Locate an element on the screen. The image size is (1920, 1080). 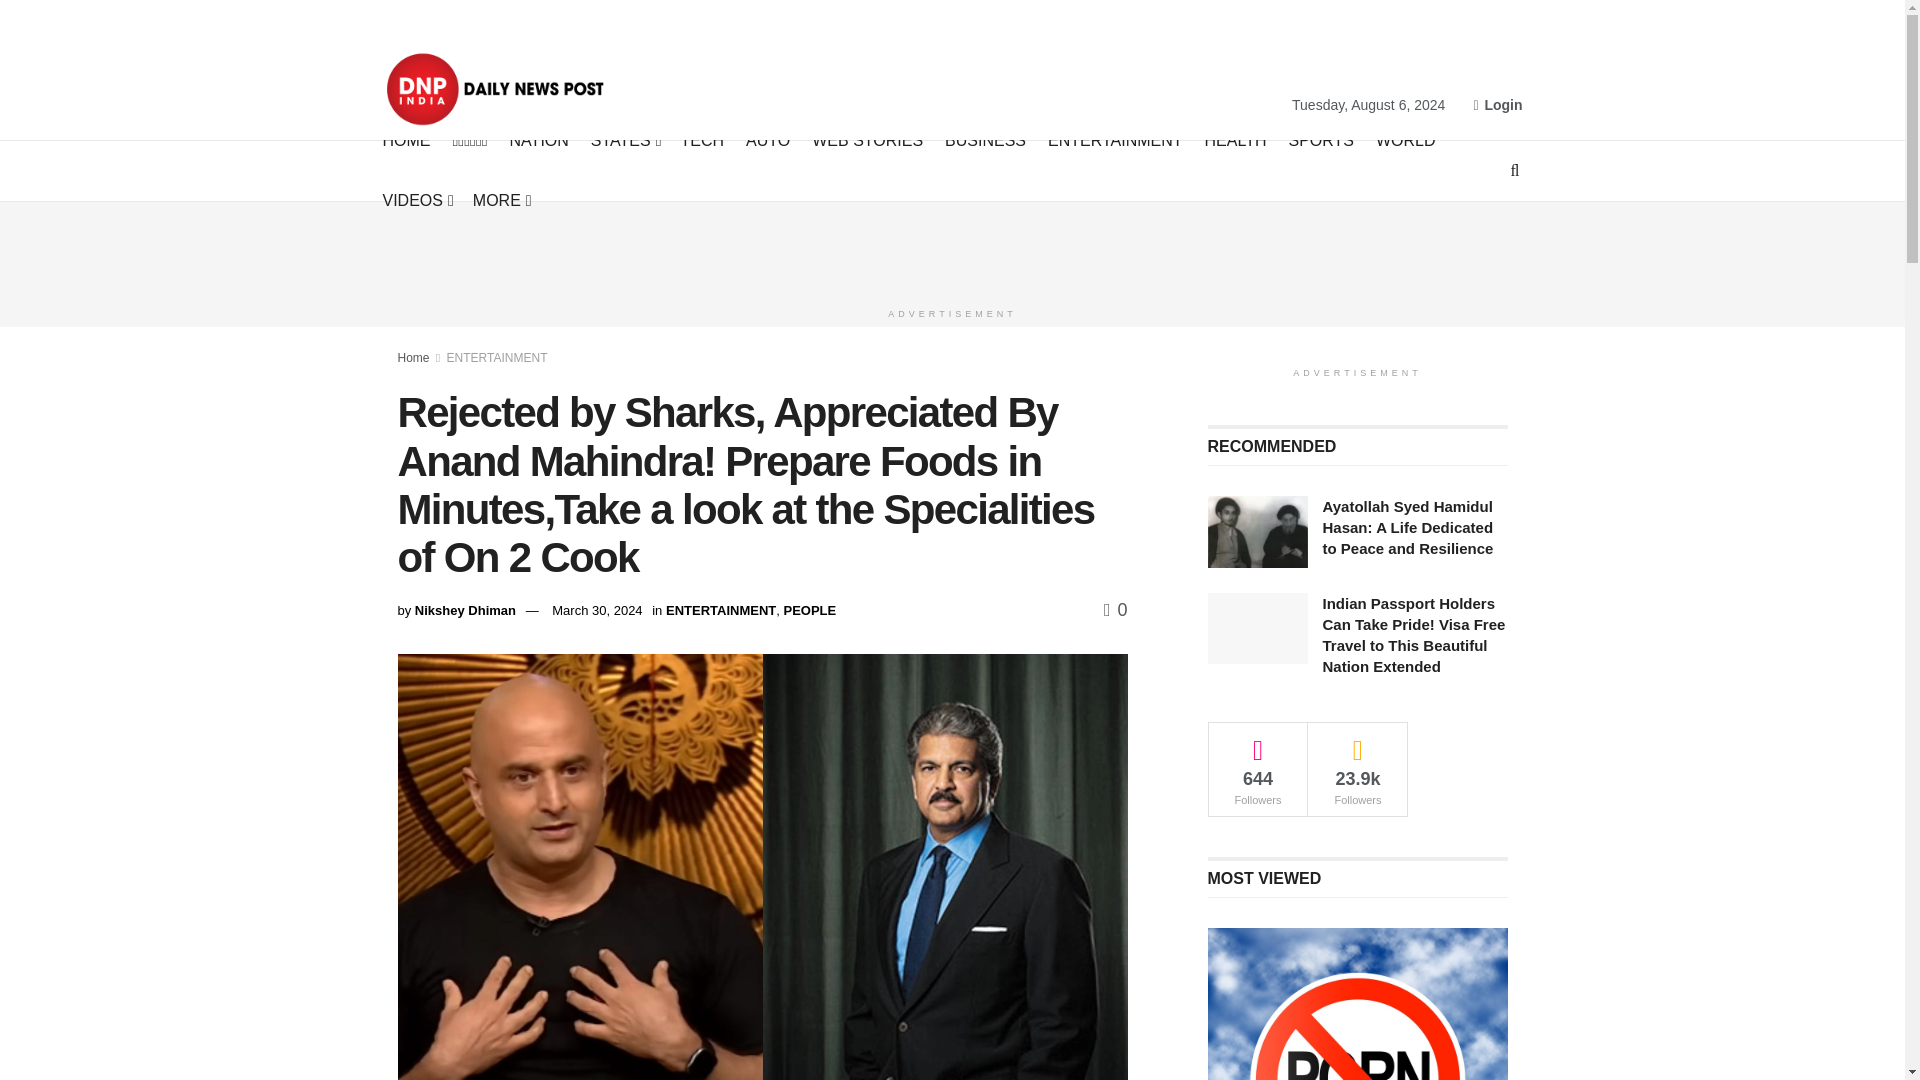
BUSINESS is located at coordinates (984, 140).